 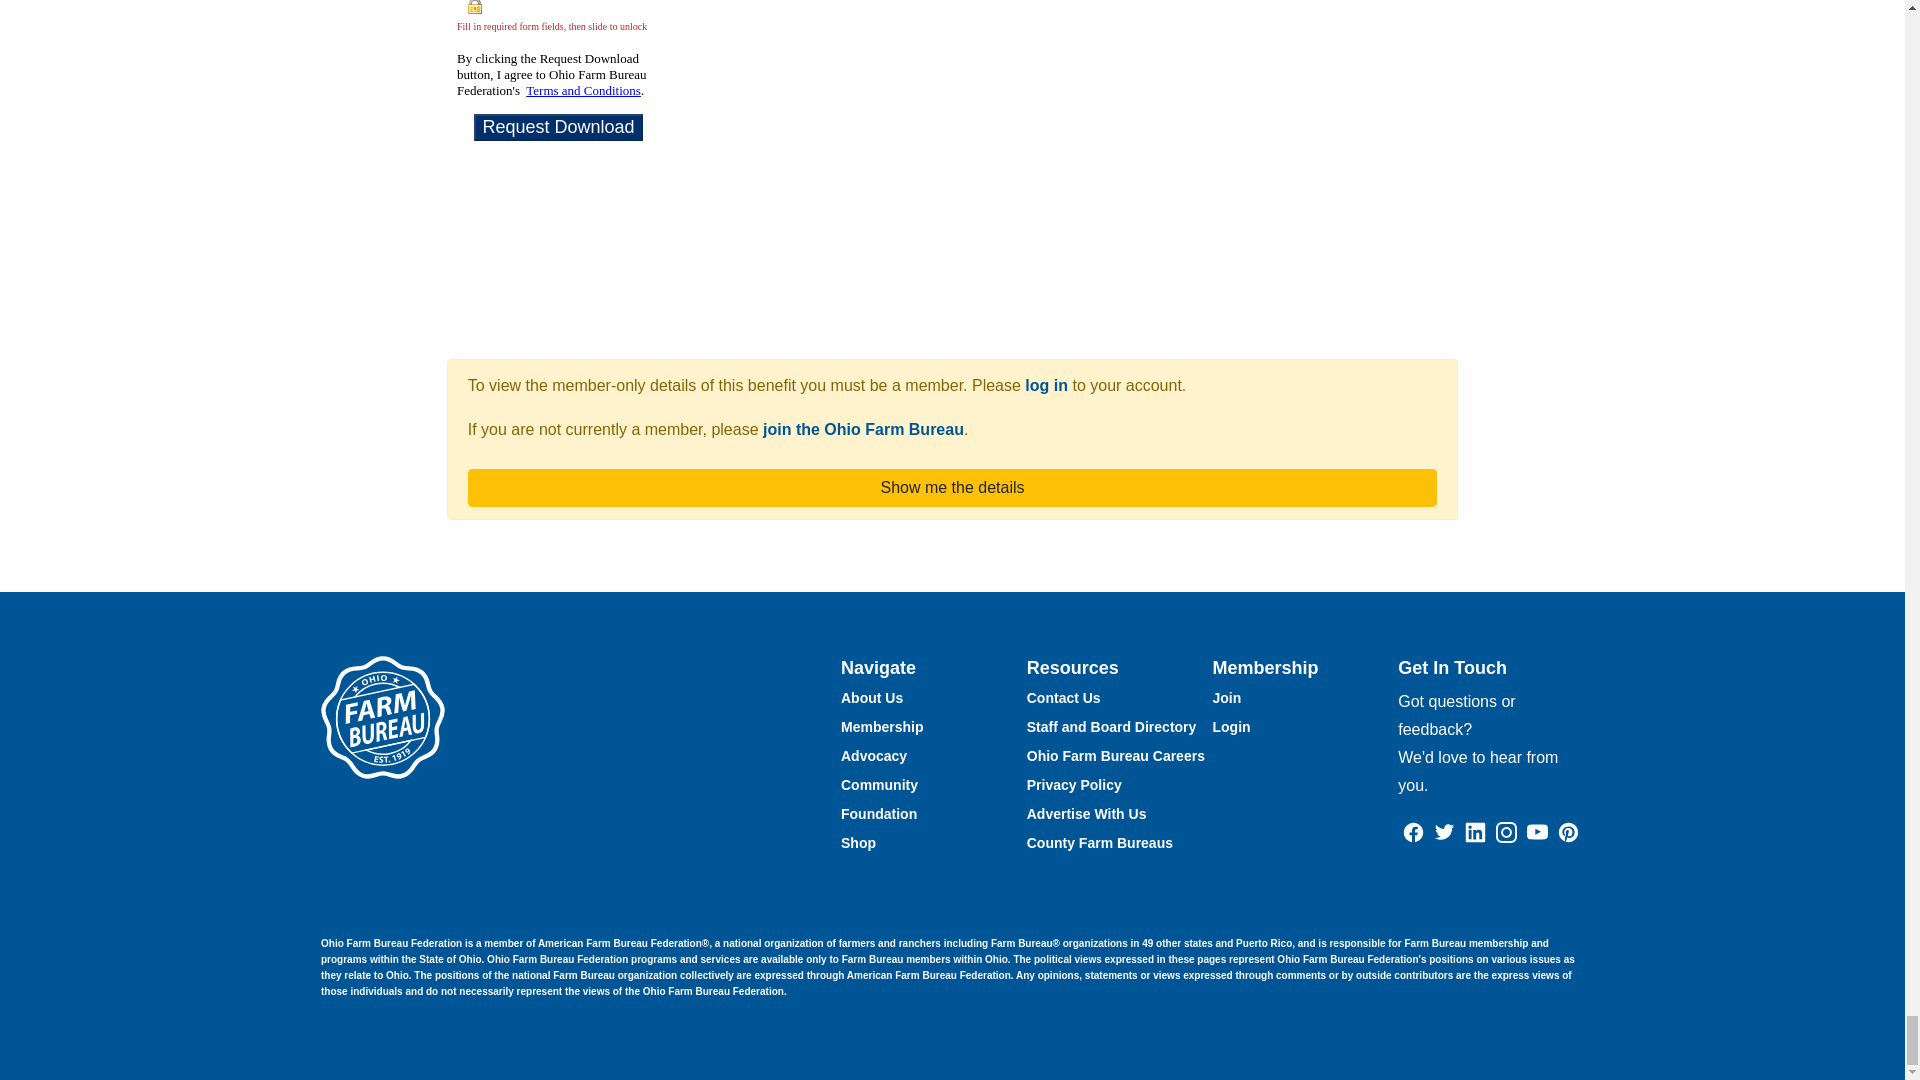 I want to click on Twitter - Ohio Farm Bureau, so click(x=1444, y=830).